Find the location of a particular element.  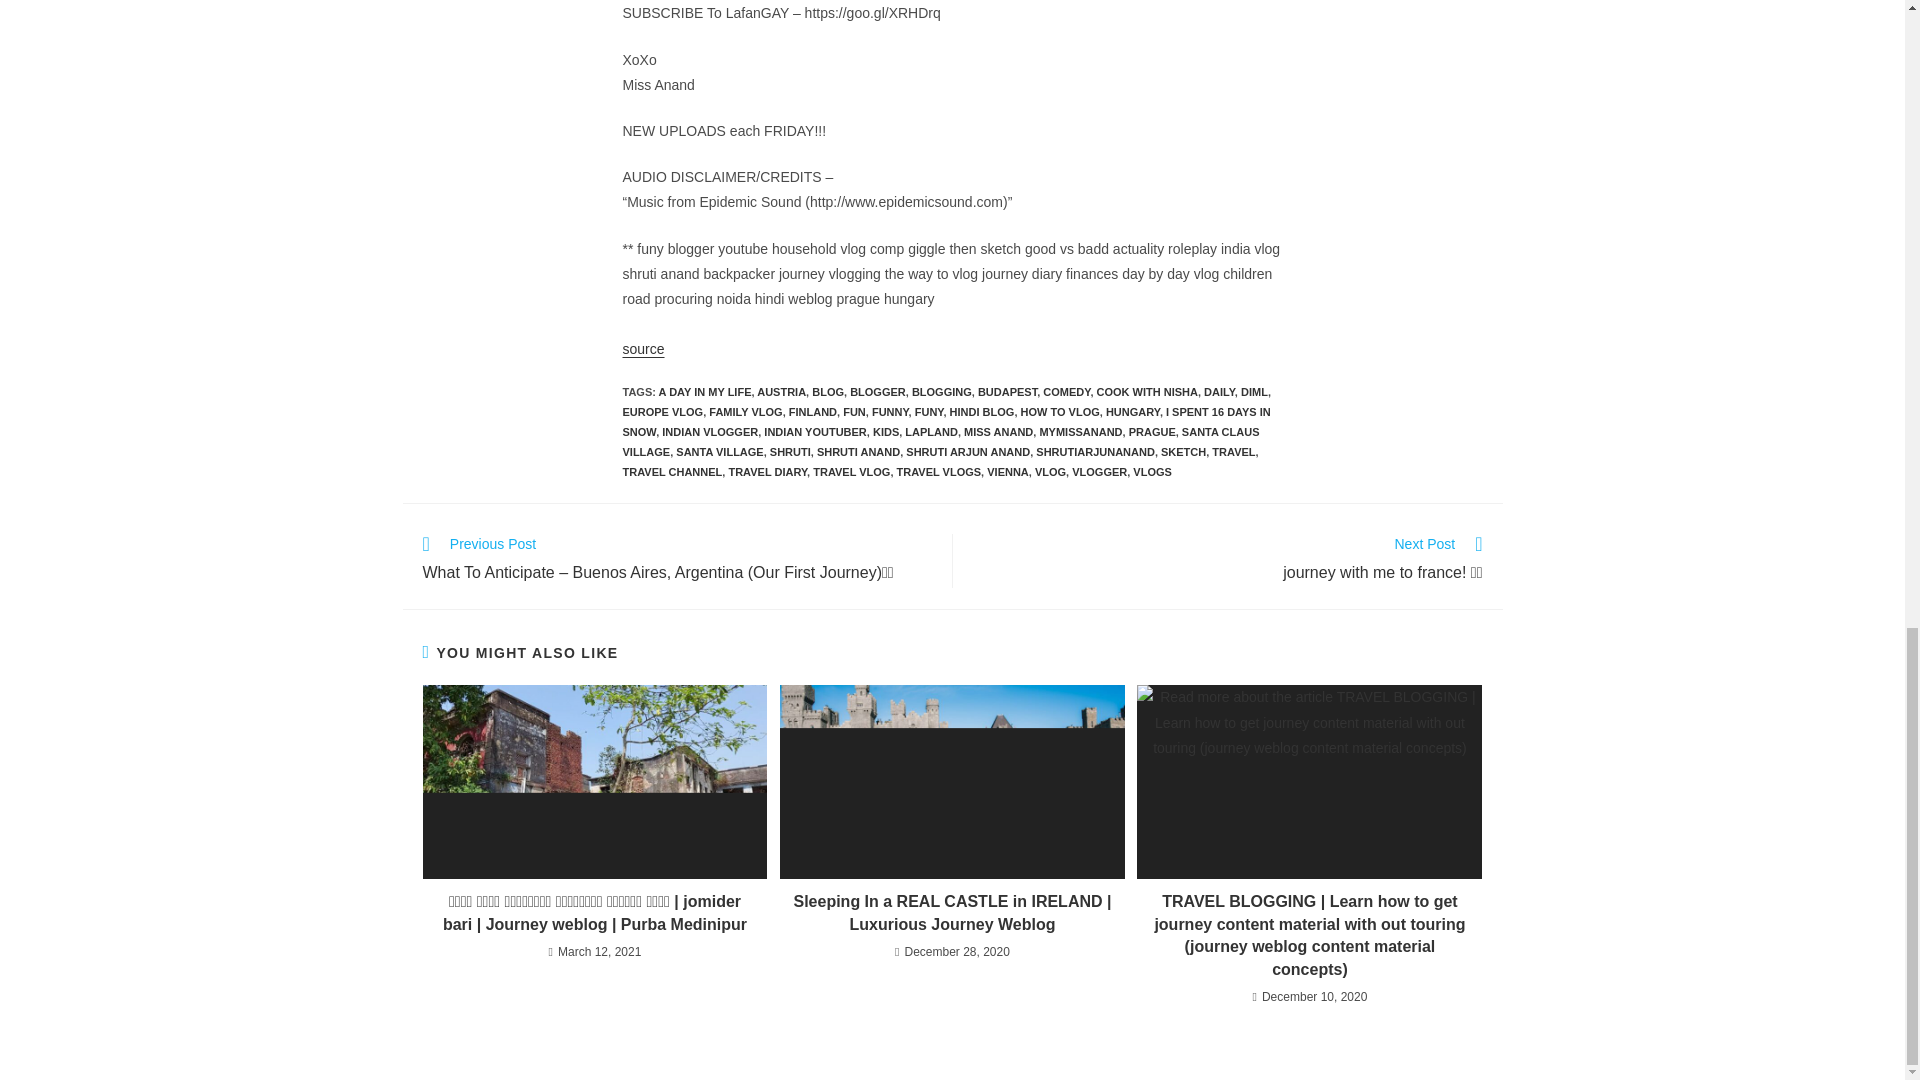

BUDAPEST is located at coordinates (1006, 392).